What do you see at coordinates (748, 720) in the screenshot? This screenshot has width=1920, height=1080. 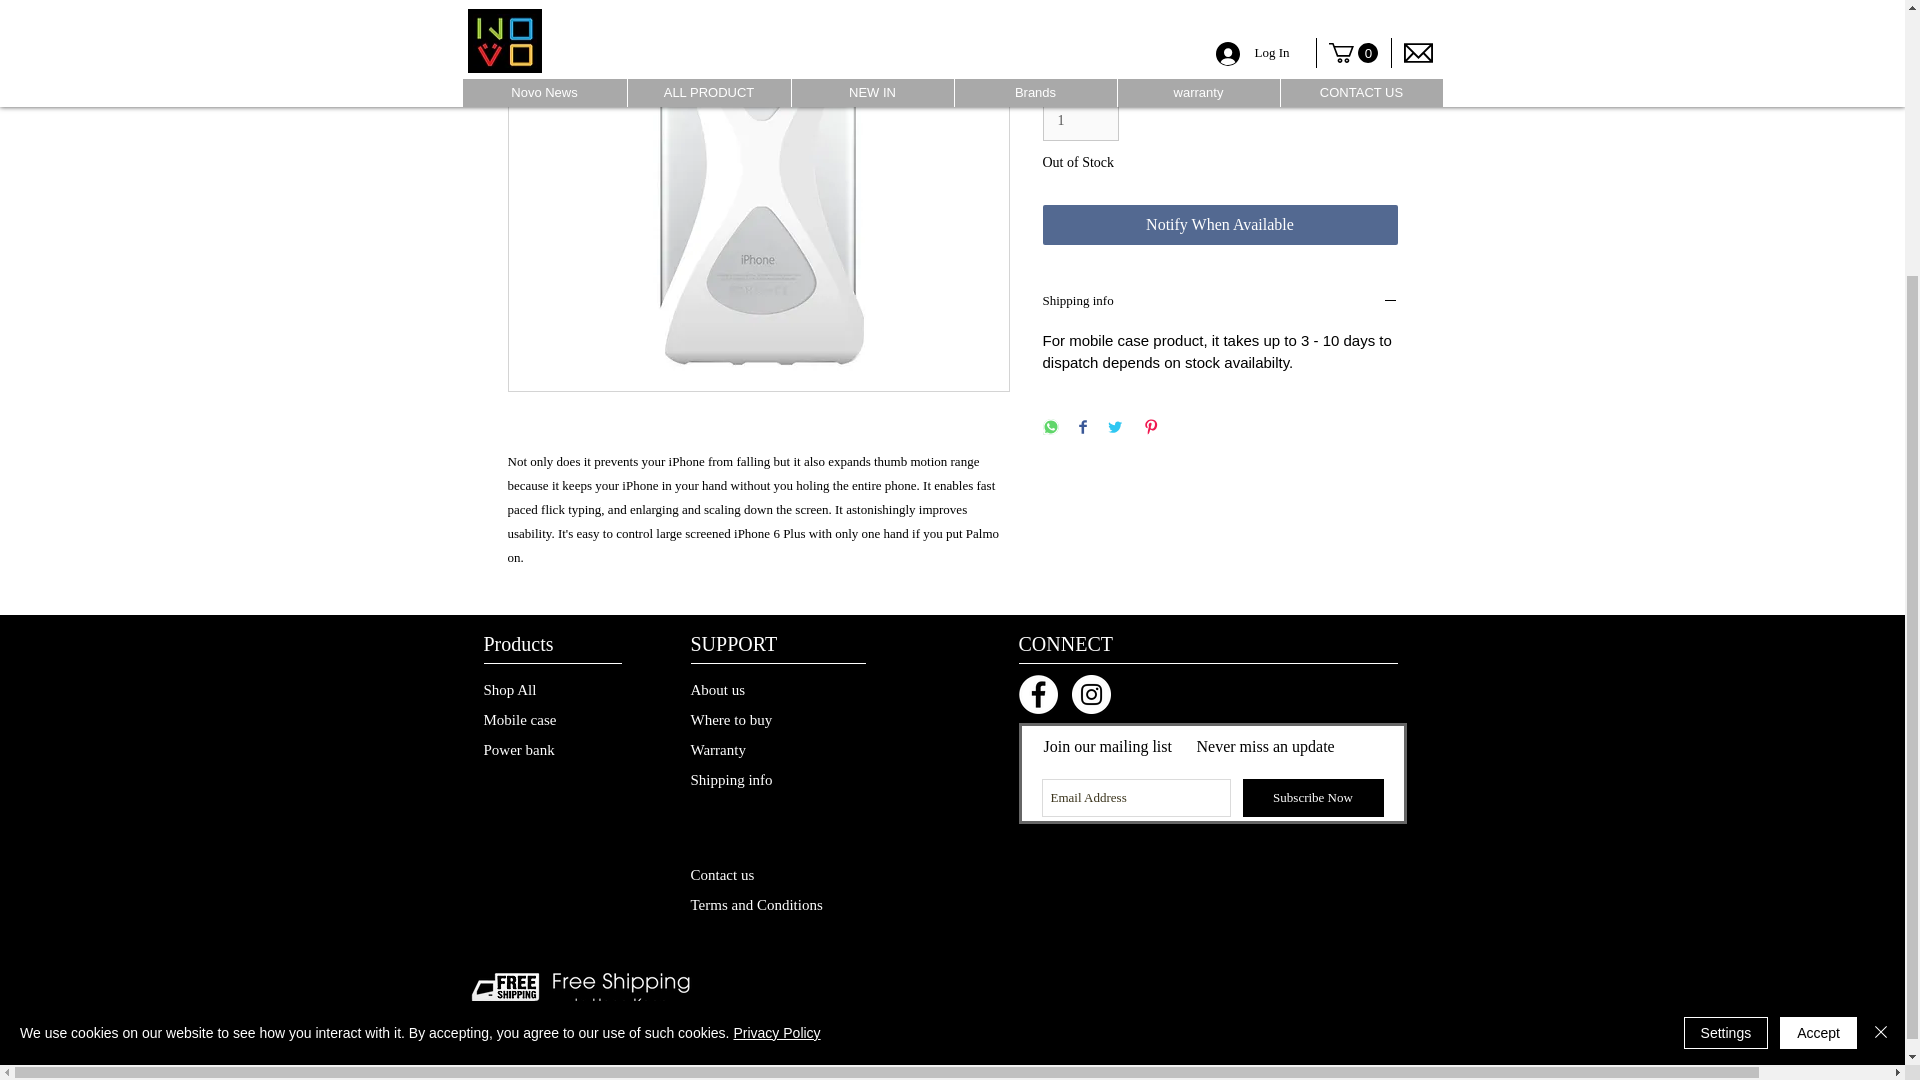 I see `Where to buy` at bounding box center [748, 720].